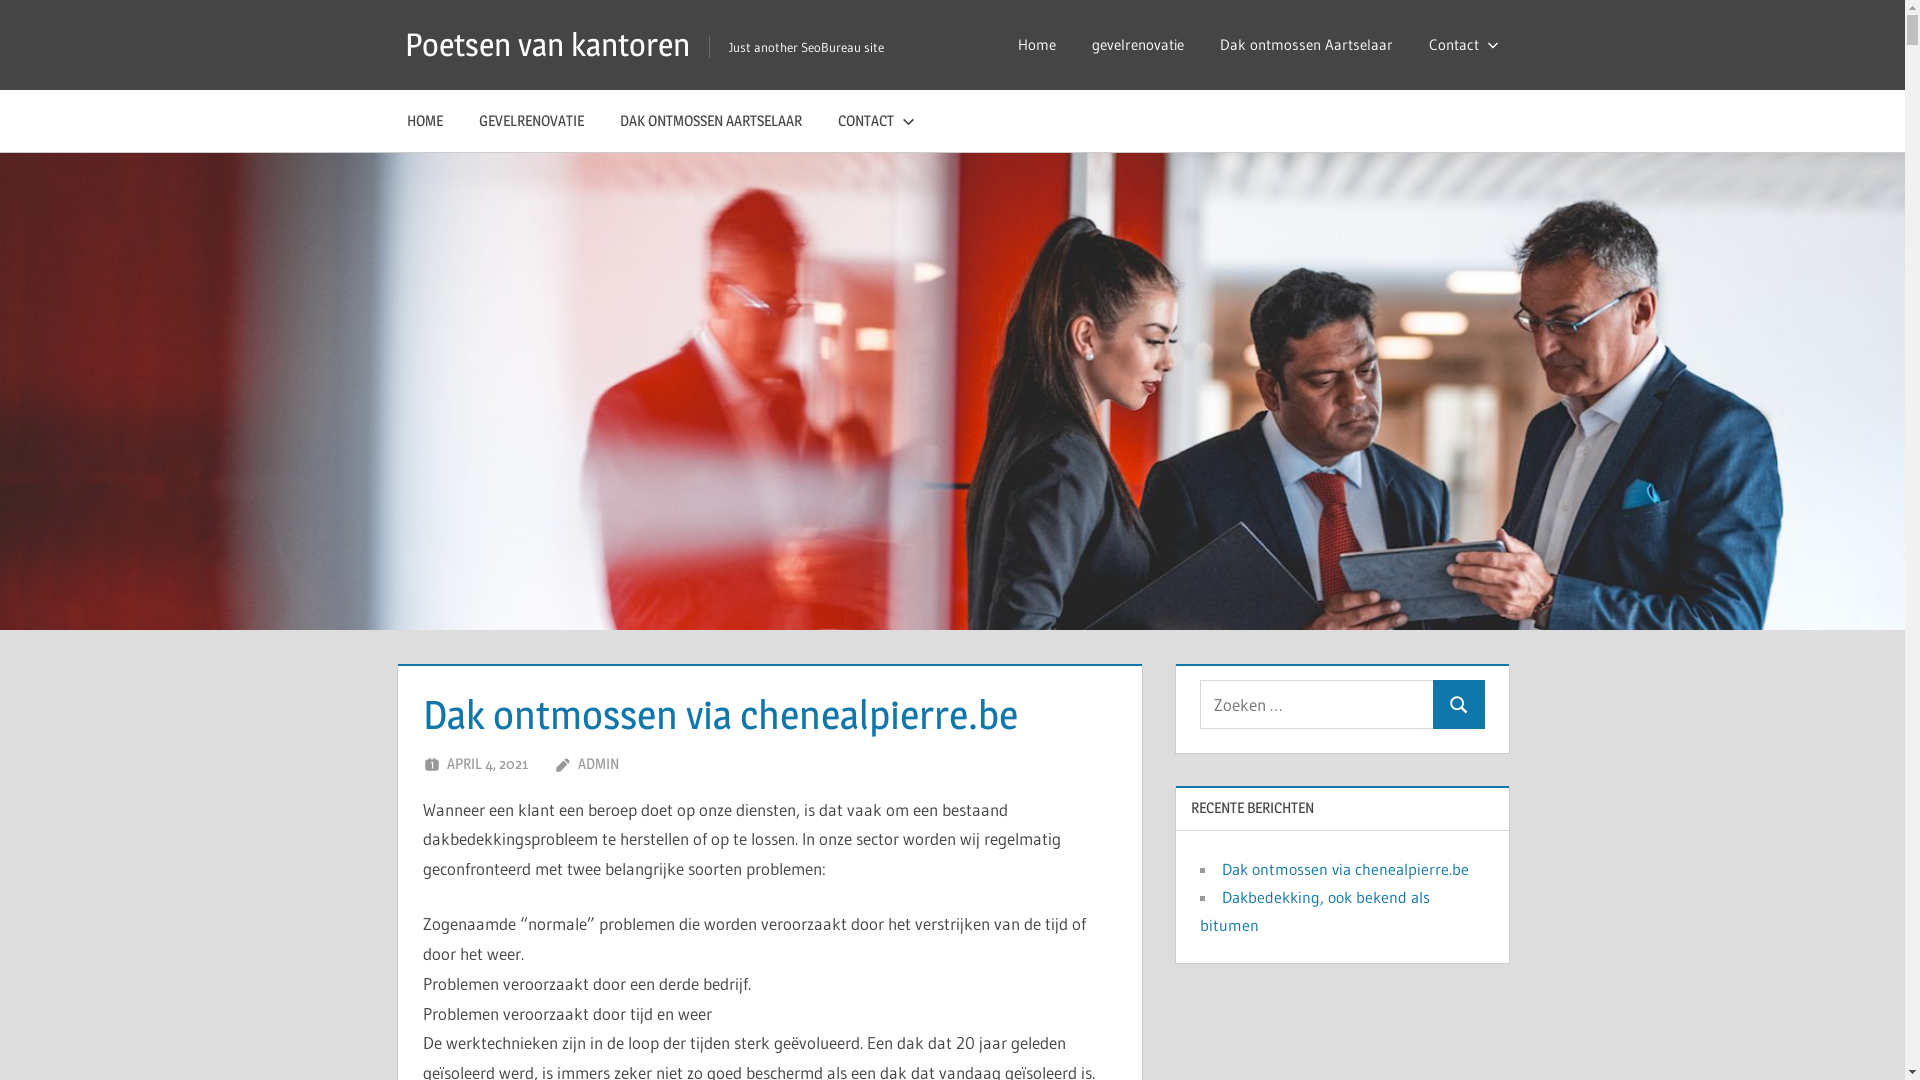 This screenshot has width=1920, height=1080. I want to click on GEVELRENOVATIE, so click(532, 121).